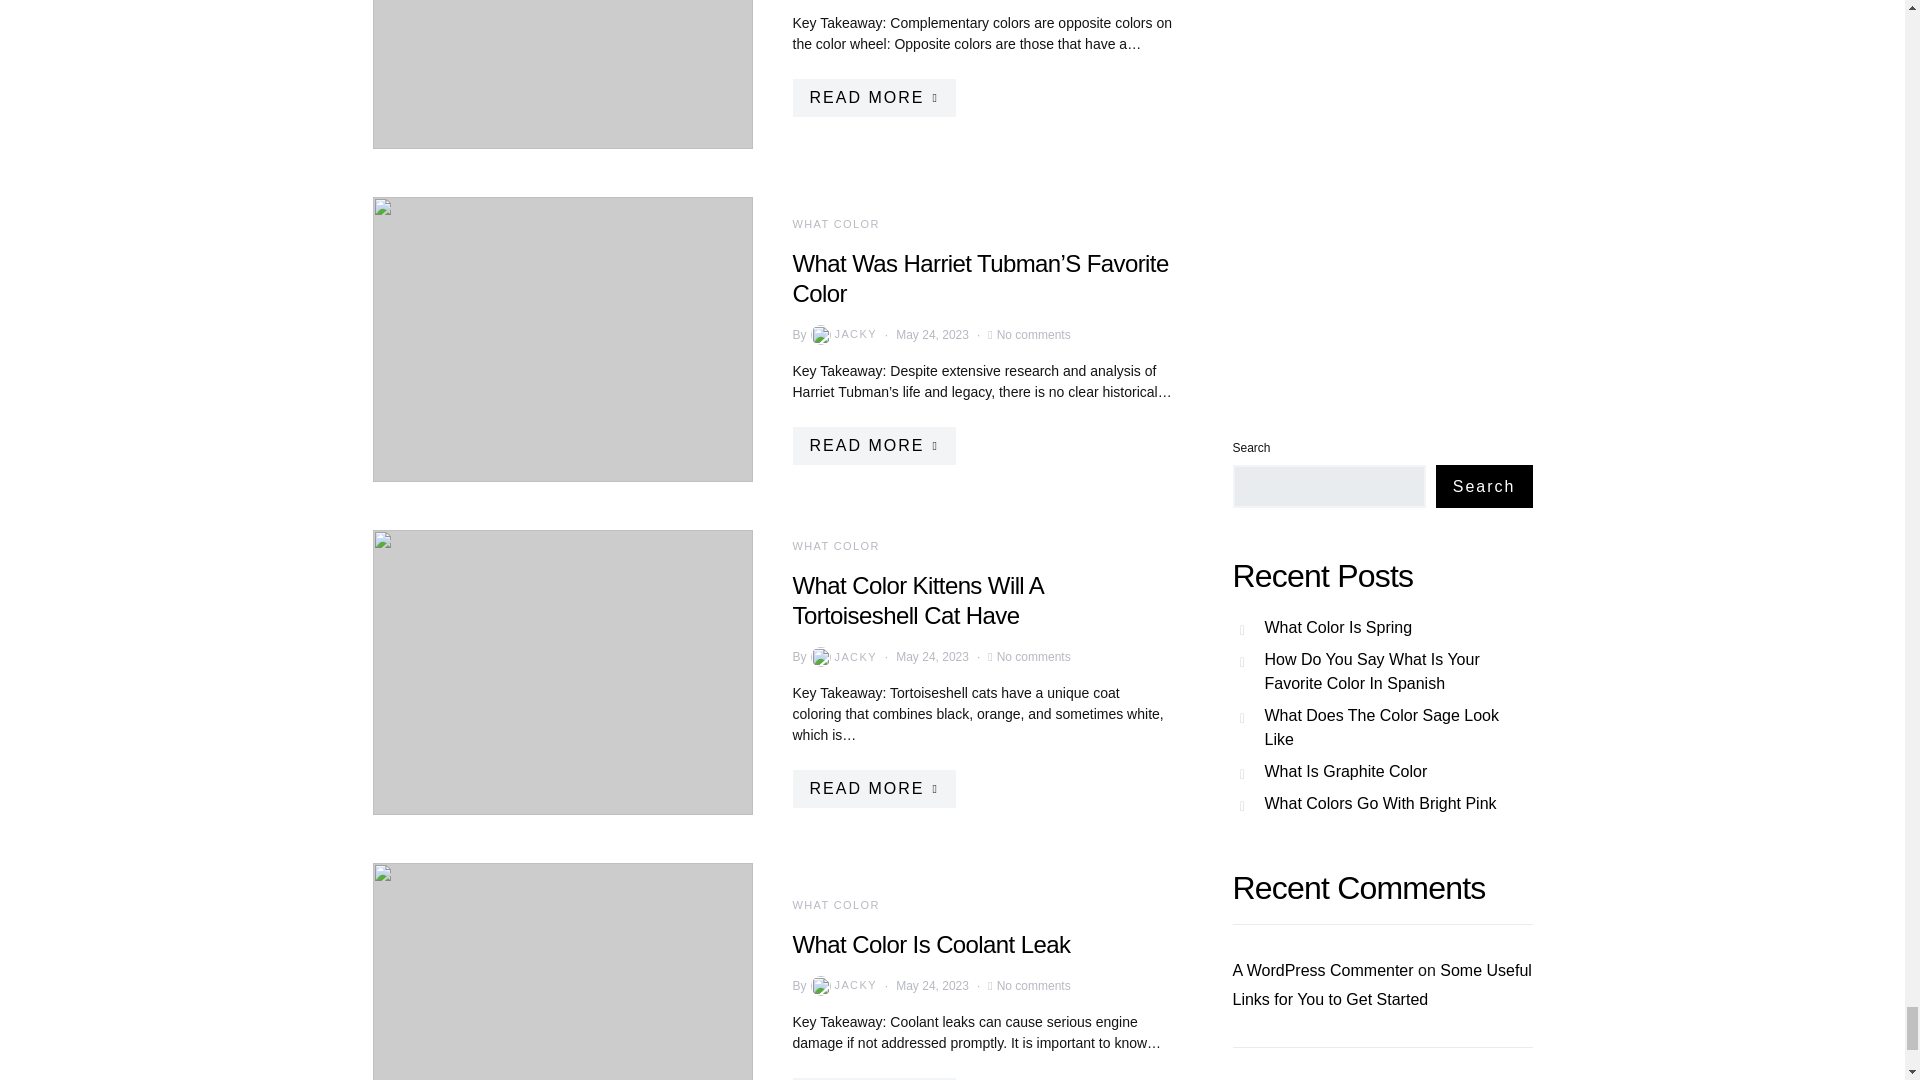 Image resolution: width=1920 pixels, height=1080 pixels. What do you see at coordinates (842, 656) in the screenshot?
I see `View all posts by Jacky` at bounding box center [842, 656].